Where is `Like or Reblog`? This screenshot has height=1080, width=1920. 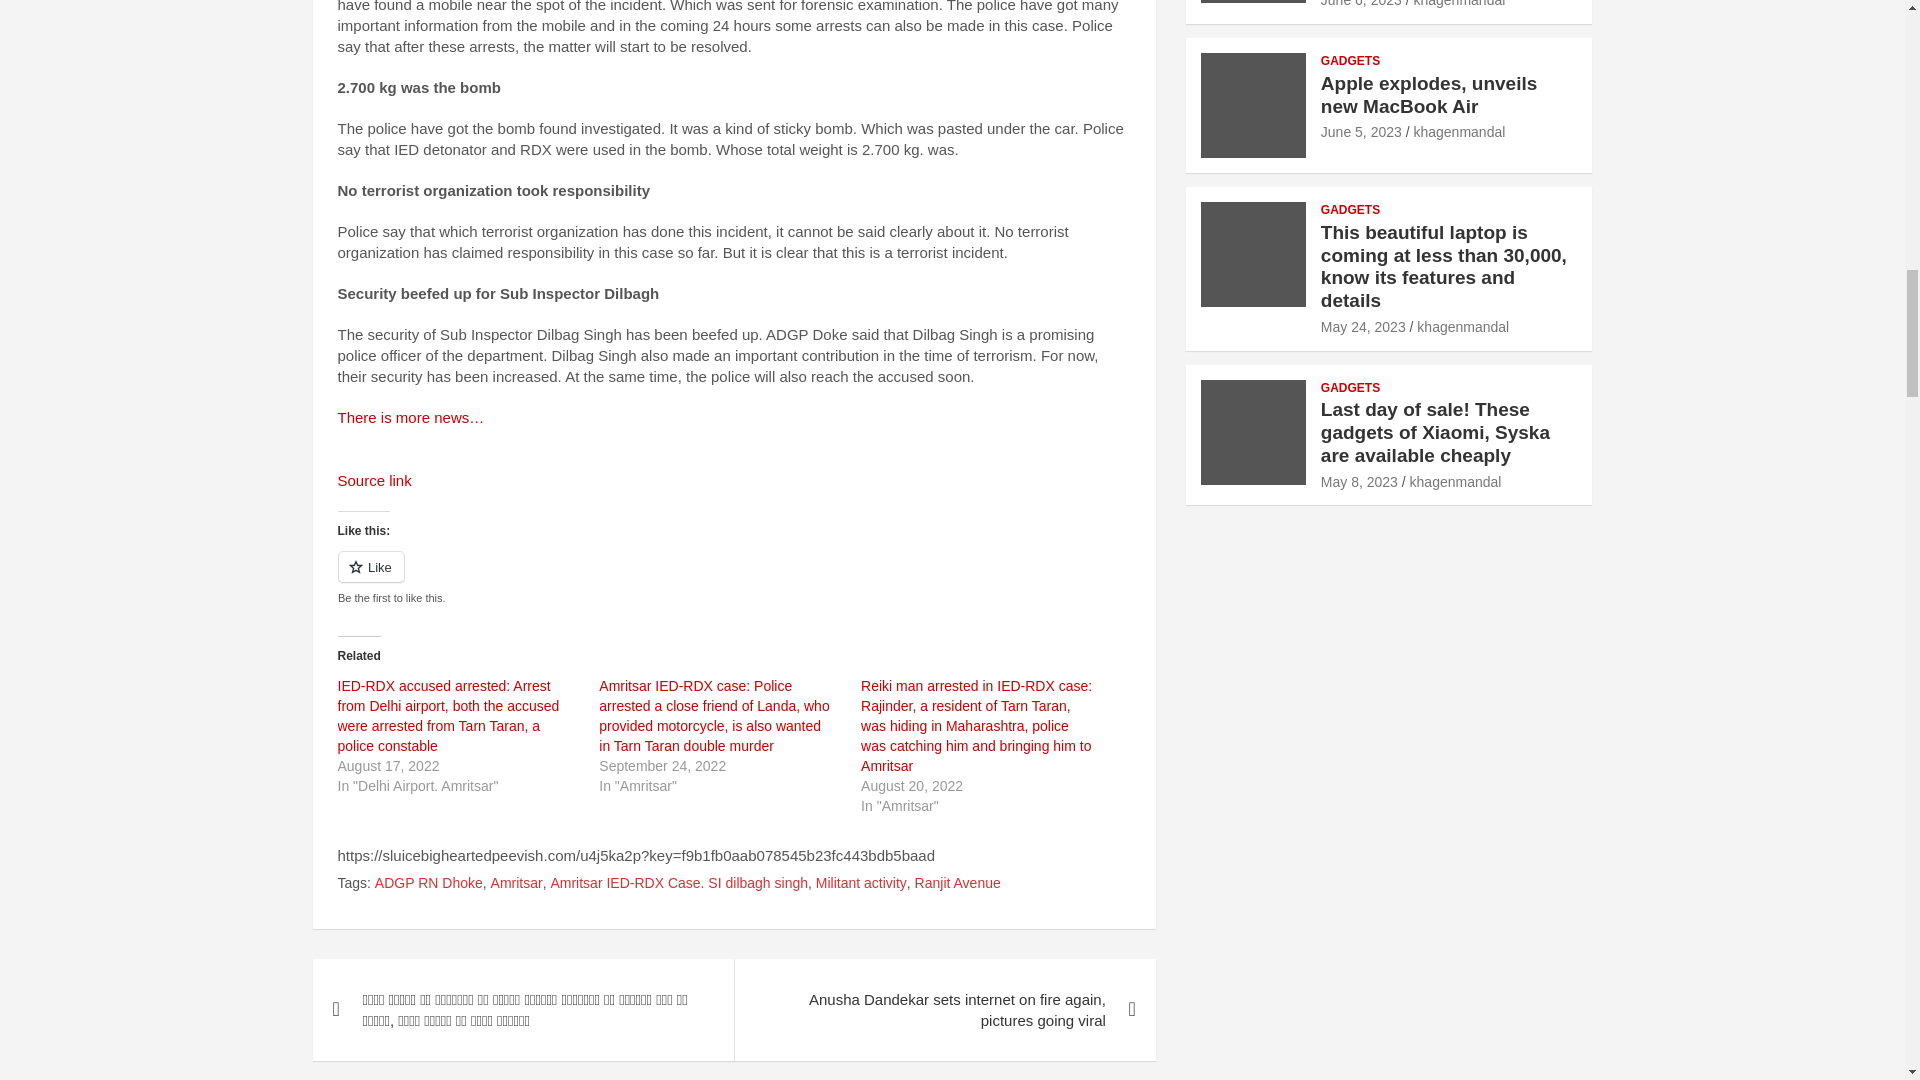 Like or Reblog is located at coordinates (734, 578).